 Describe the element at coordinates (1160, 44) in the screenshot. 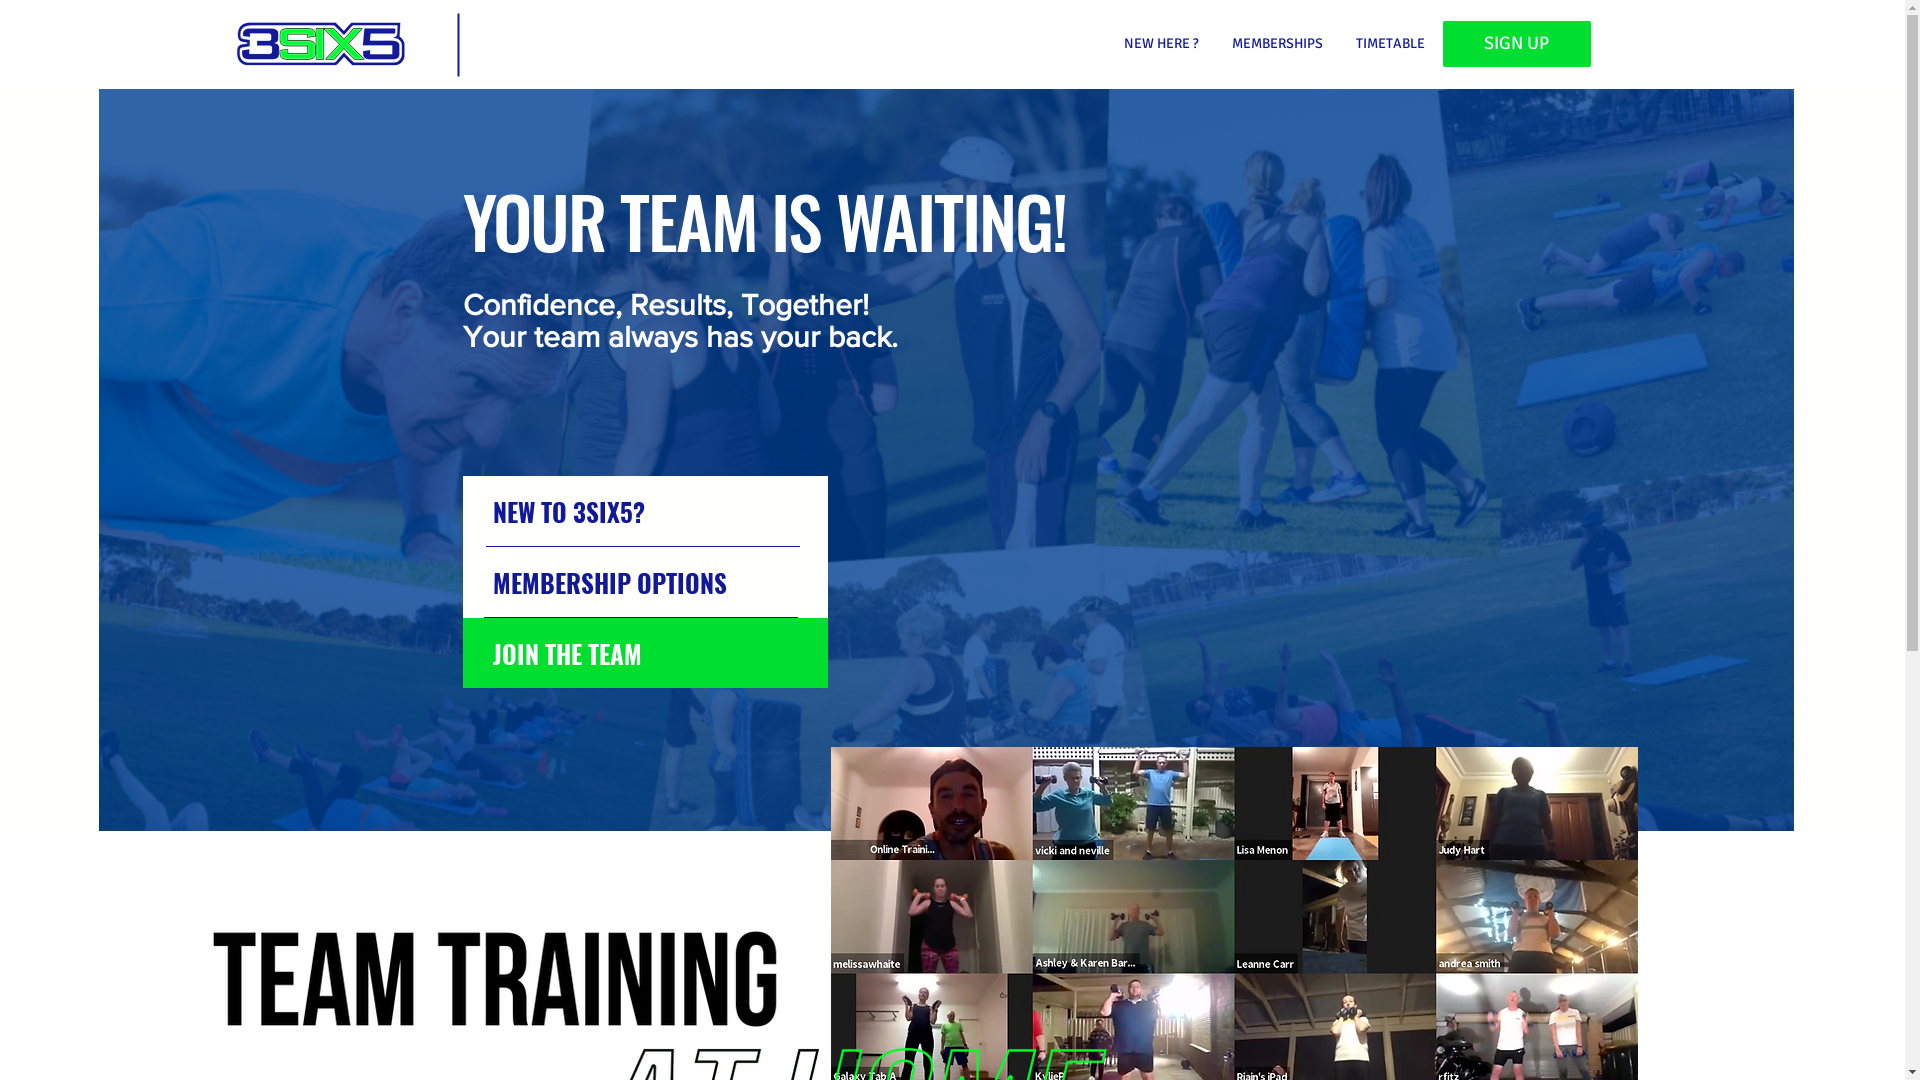

I see `NEW HERE ?` at that location.